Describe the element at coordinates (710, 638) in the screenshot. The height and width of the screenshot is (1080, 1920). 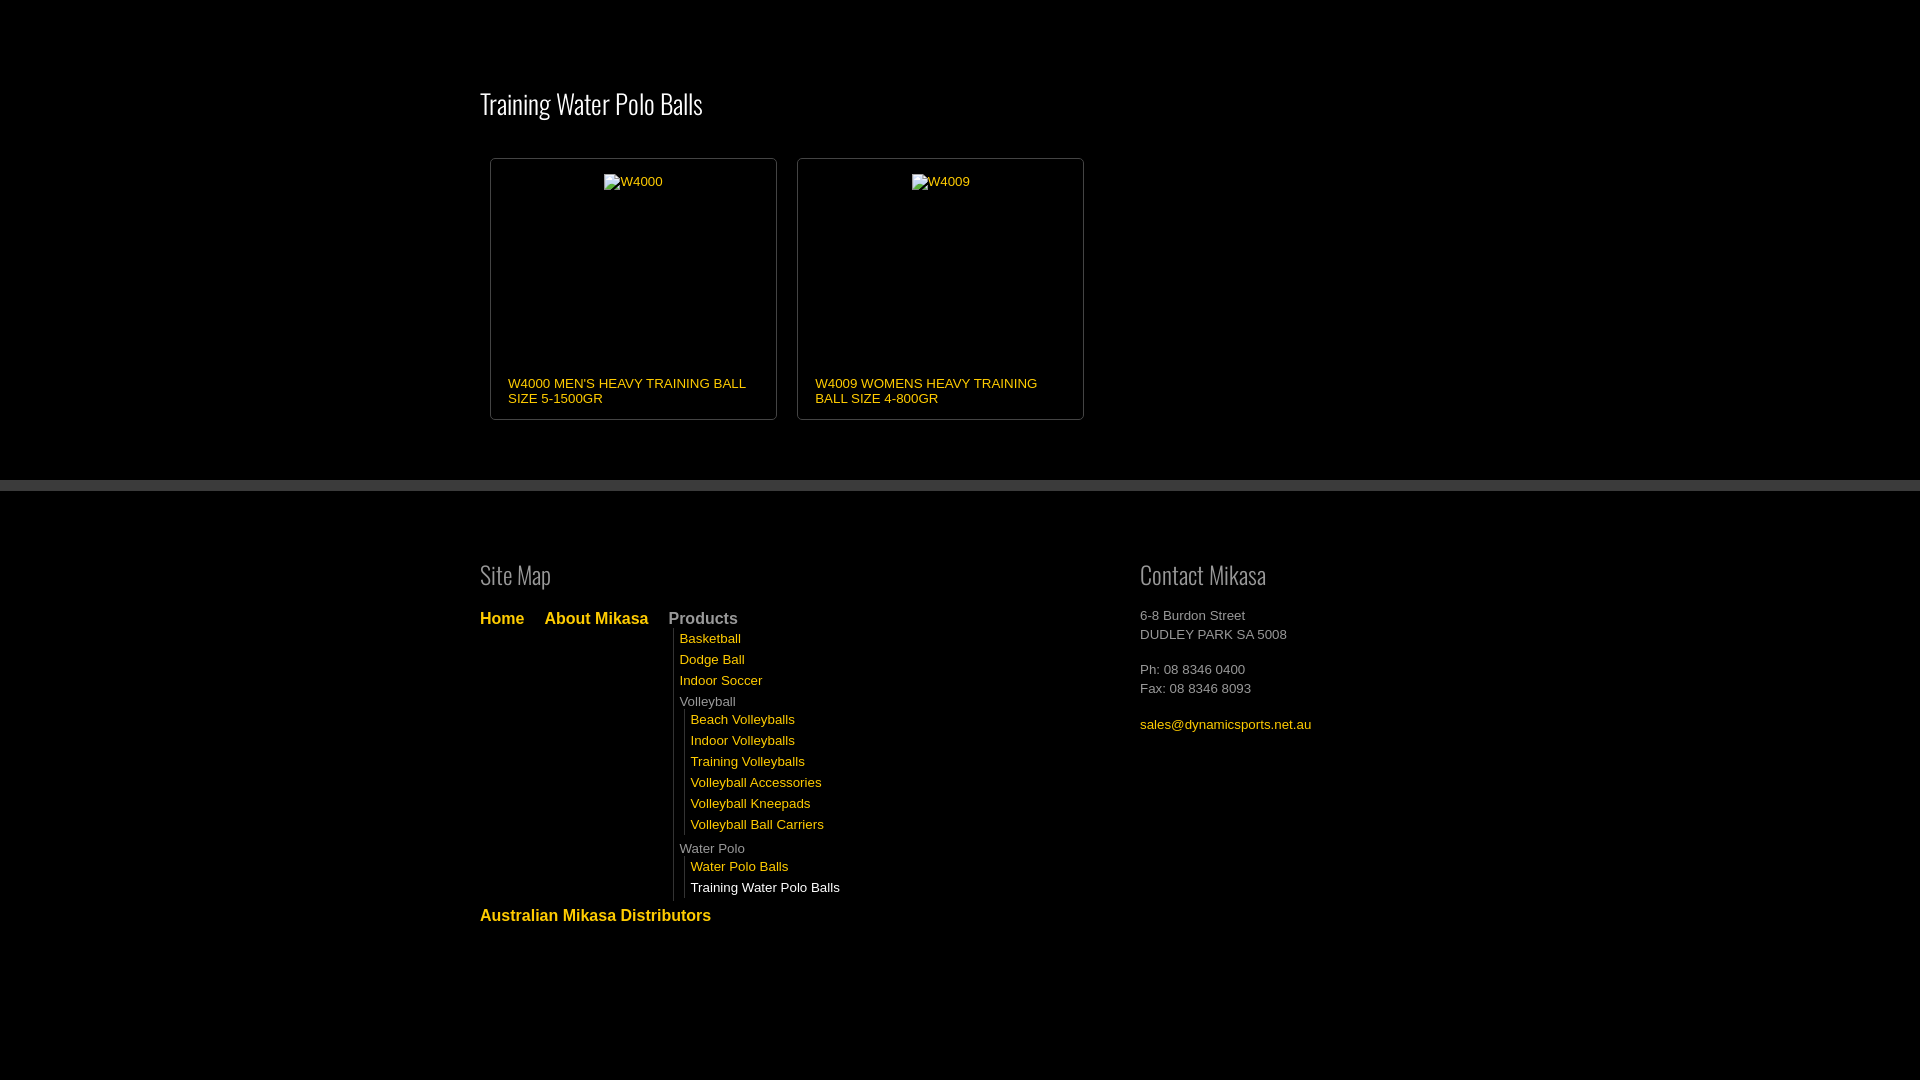
I see `Basketball` at that location.